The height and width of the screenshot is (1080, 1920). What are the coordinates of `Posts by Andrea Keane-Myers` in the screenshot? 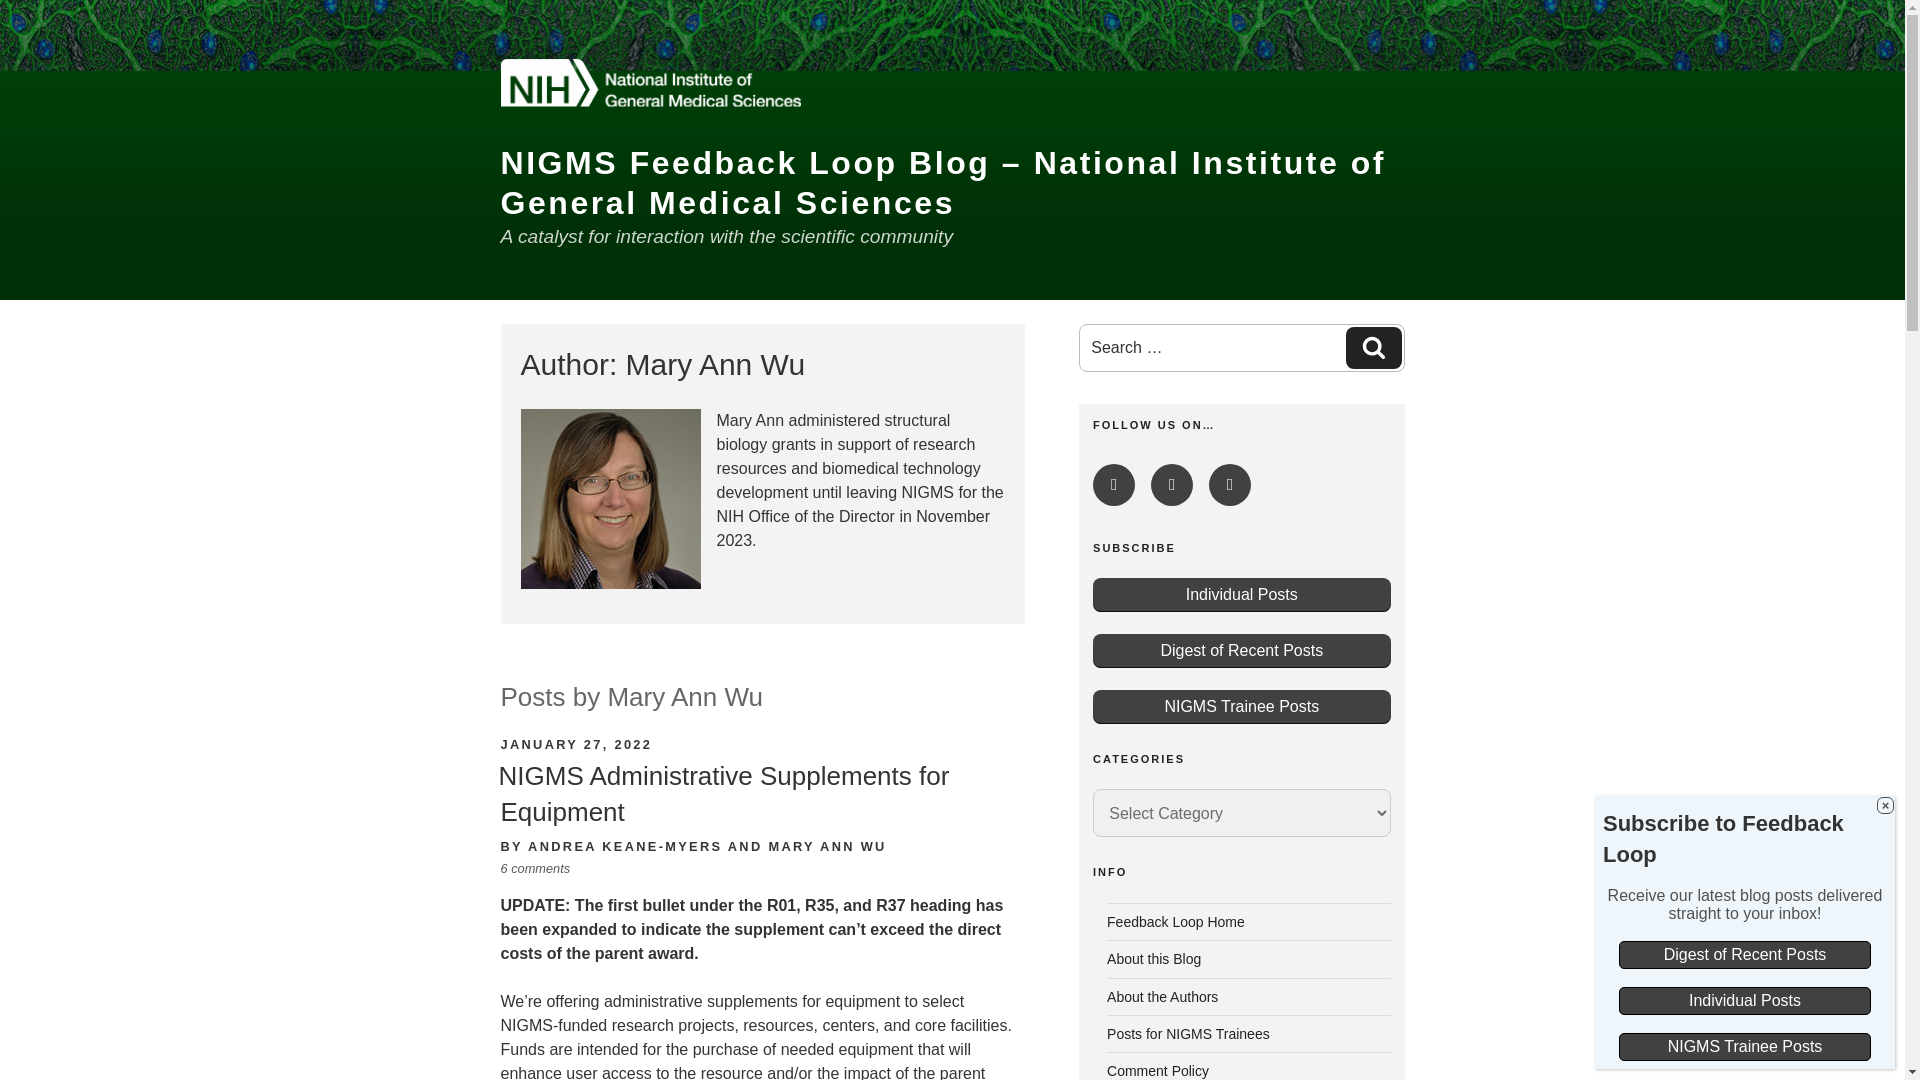 It's located at (1154, 958).